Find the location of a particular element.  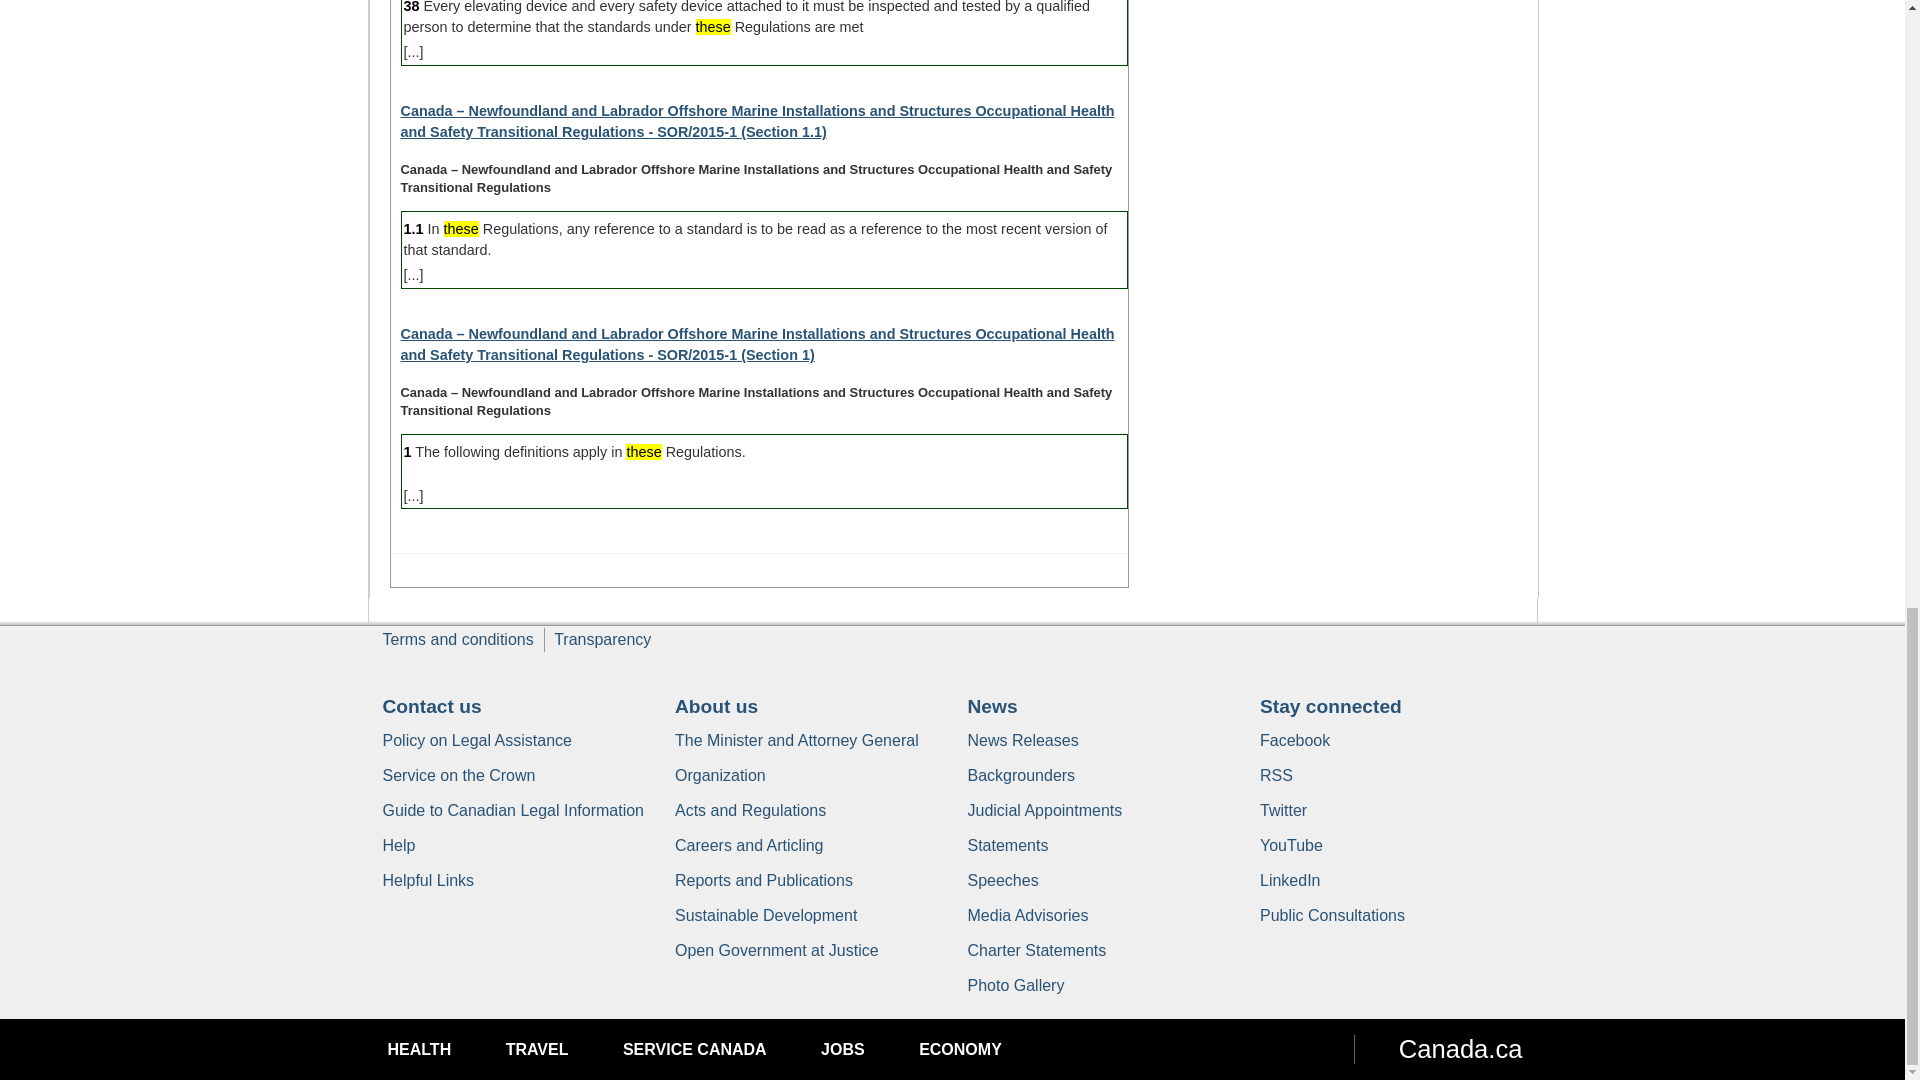

Help is located at coordinates (398, 846).